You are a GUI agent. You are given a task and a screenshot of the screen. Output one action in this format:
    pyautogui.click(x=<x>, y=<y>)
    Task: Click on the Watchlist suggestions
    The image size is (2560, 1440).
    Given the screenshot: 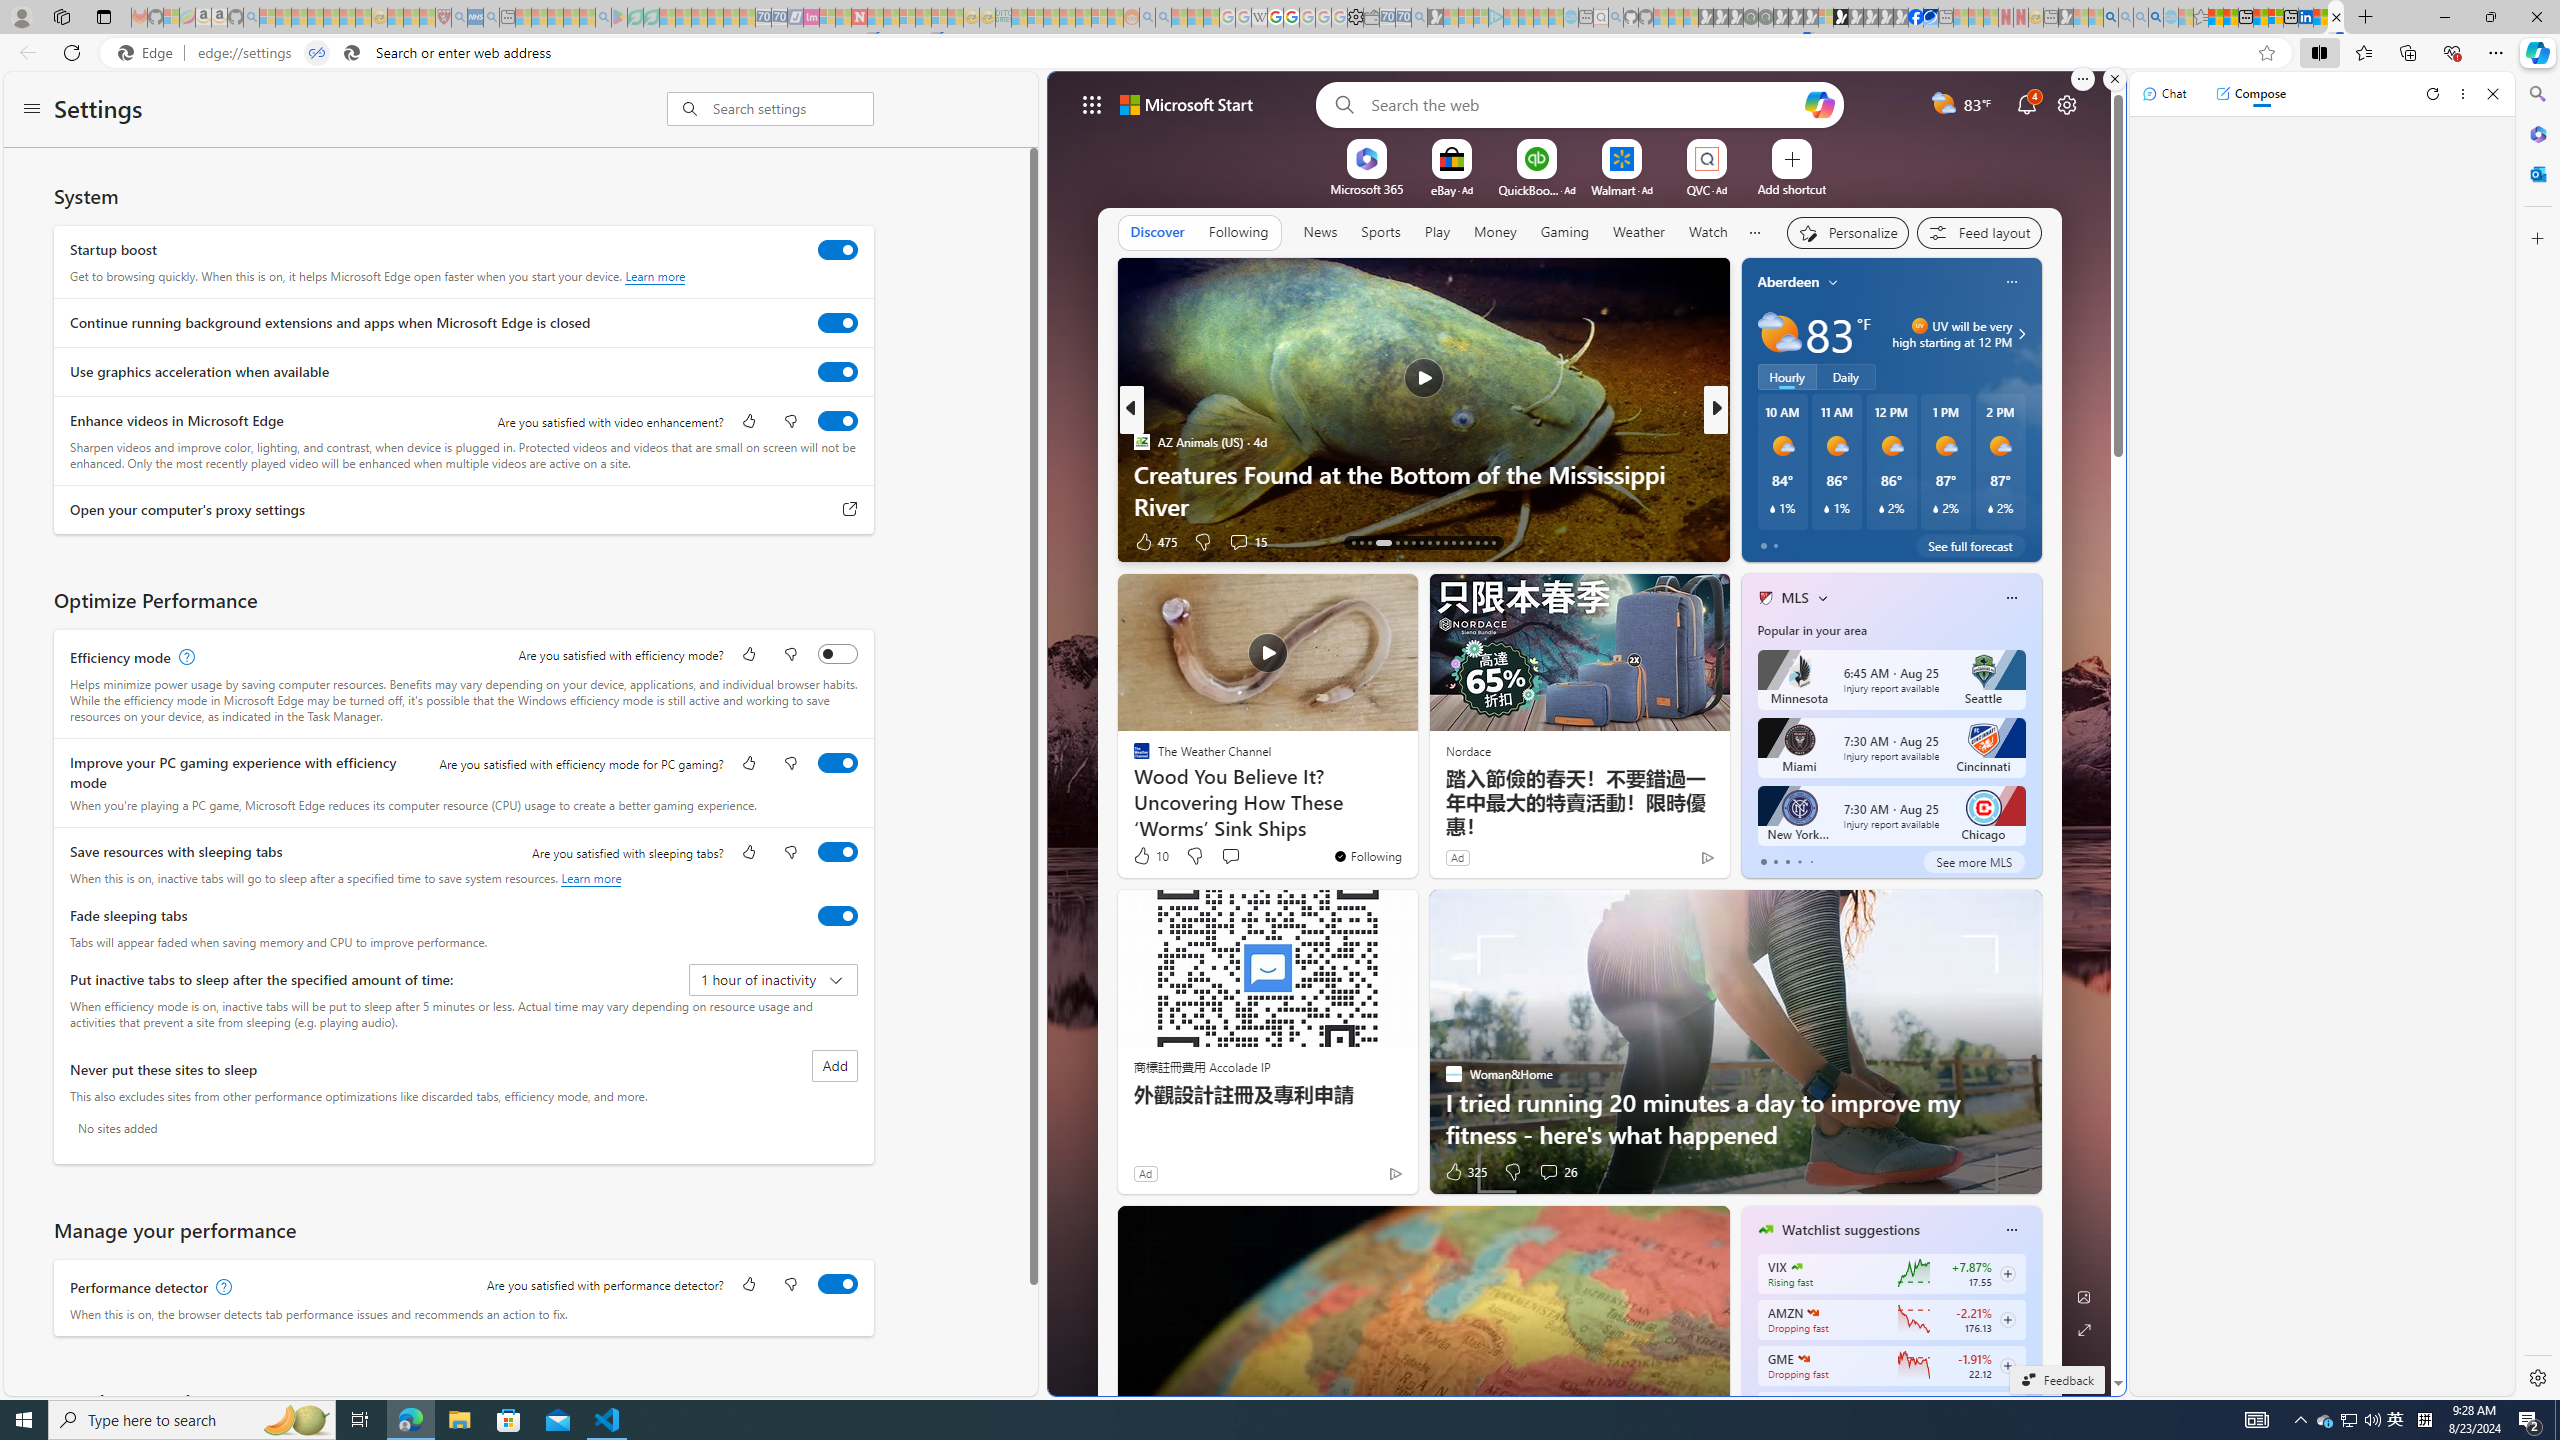 What is the action you would take?
    pyautogui.click(x=1850, y=1230)
    